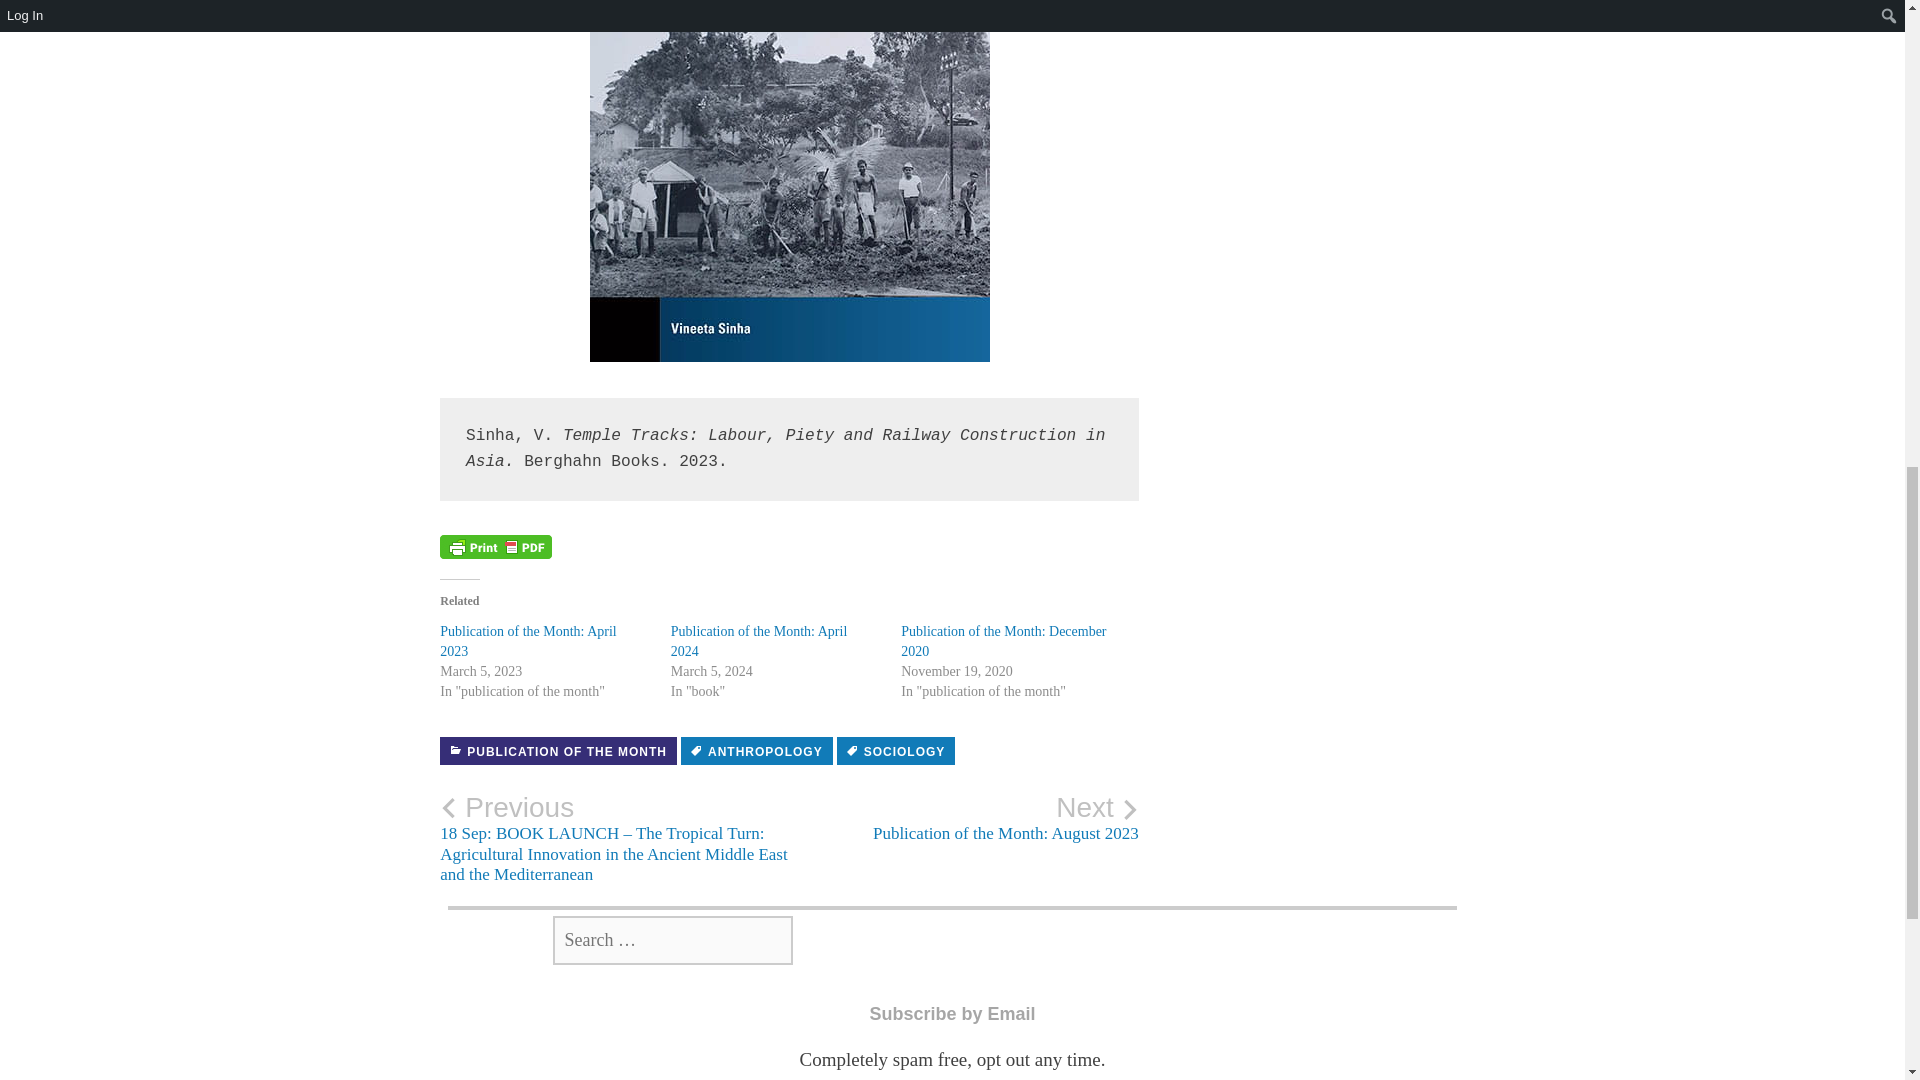 The image size is (1920, 1080). I want to click on Publication of the Month: April 2024, so click(759, 641).